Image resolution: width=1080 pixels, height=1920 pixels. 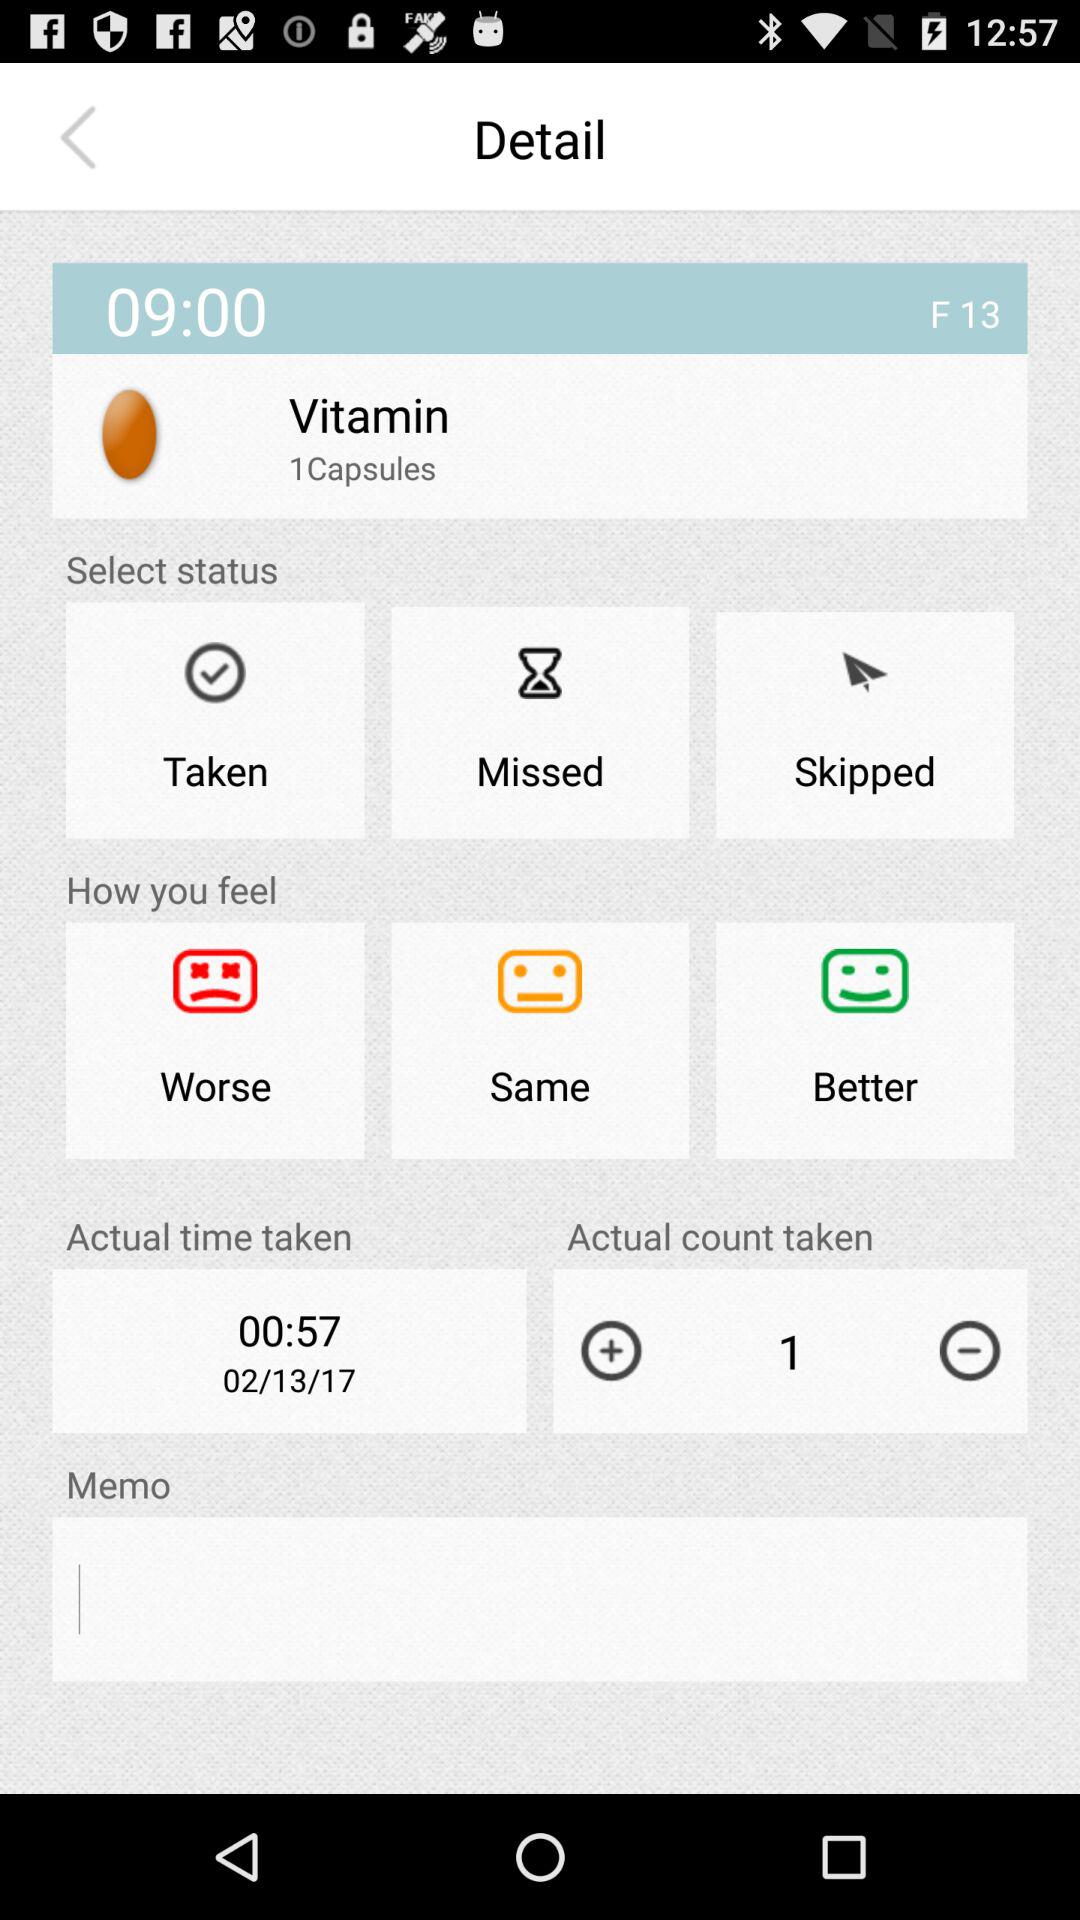 What do you see at coordinates (865, 1040) in the screenshot?
I see `turn on better icon` at bounding box center [865, 1040].